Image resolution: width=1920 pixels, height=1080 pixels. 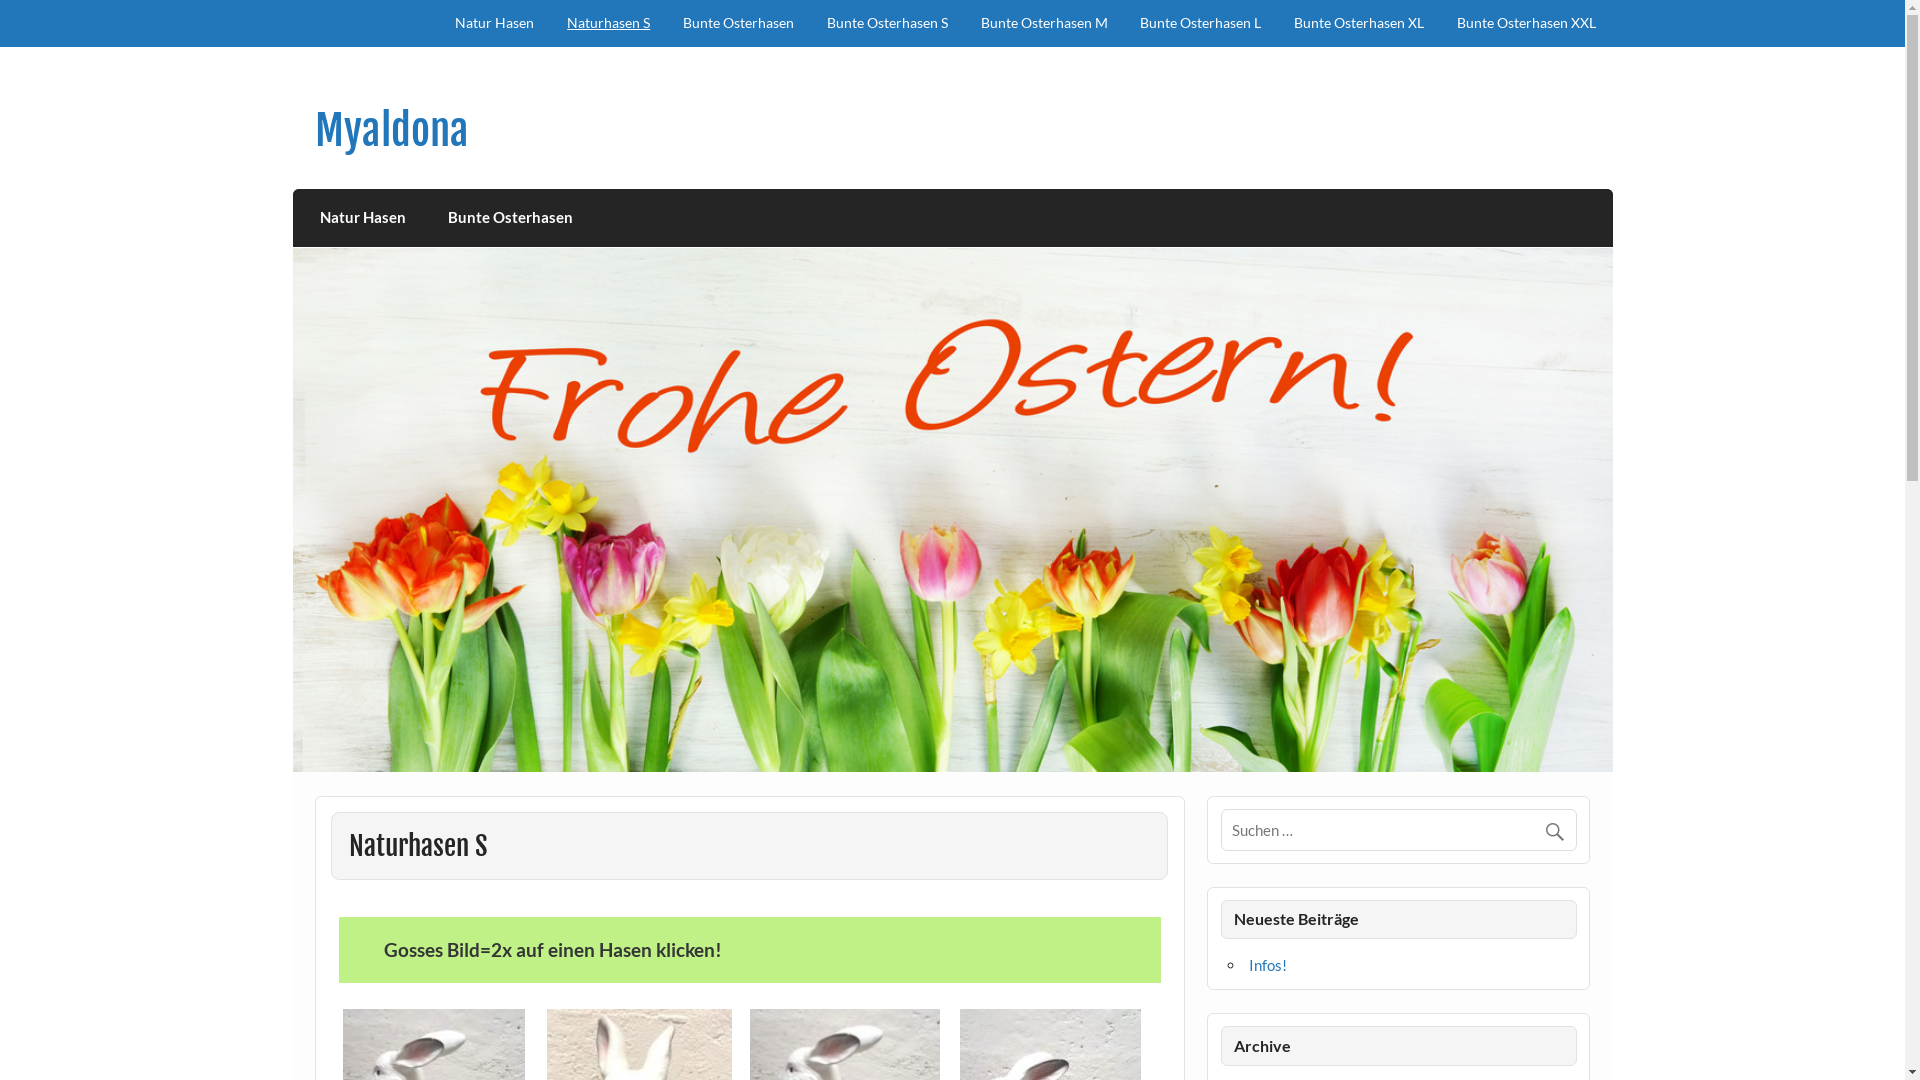 What do you see at coordinates (364, 218) in the screenshot?
I see `Natur Hasen` at bounding box center [364, 218].